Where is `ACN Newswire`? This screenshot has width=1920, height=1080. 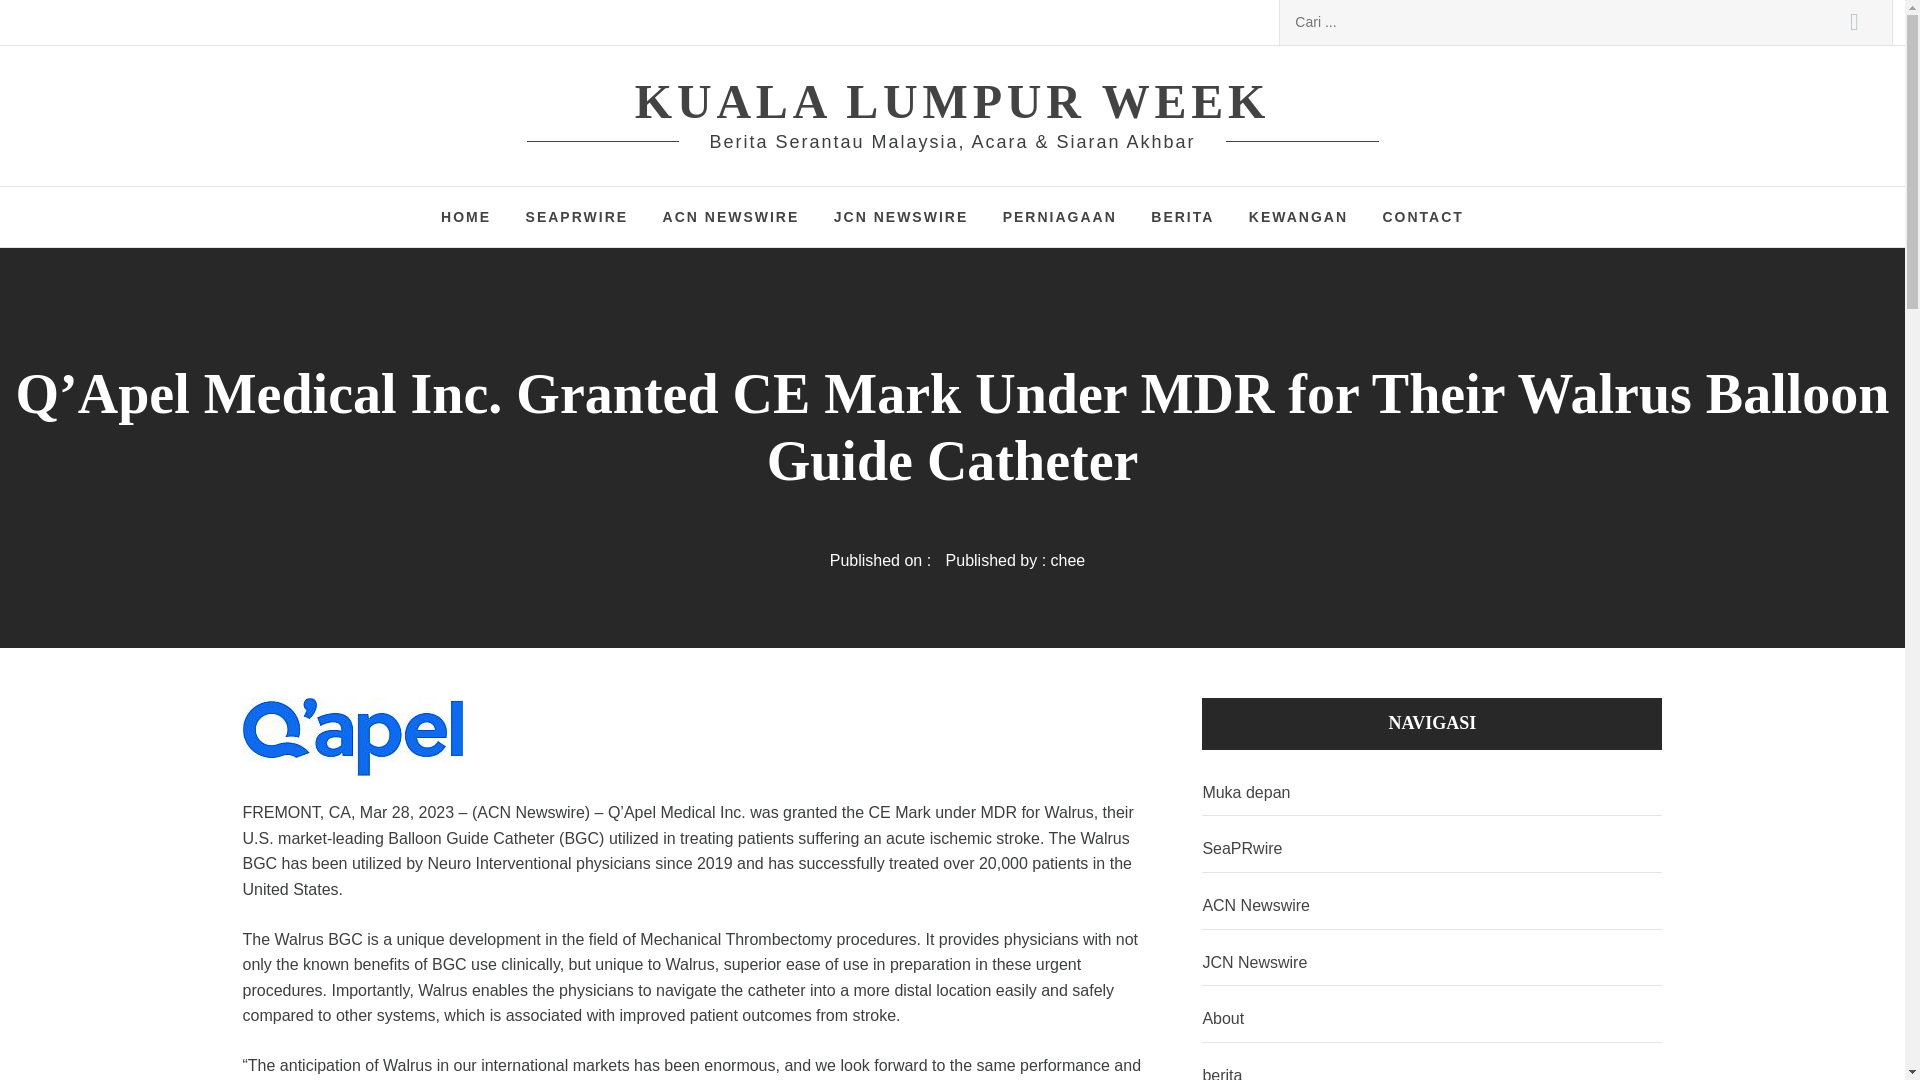 ACN Newswire is located at coordinates (1432, 906).